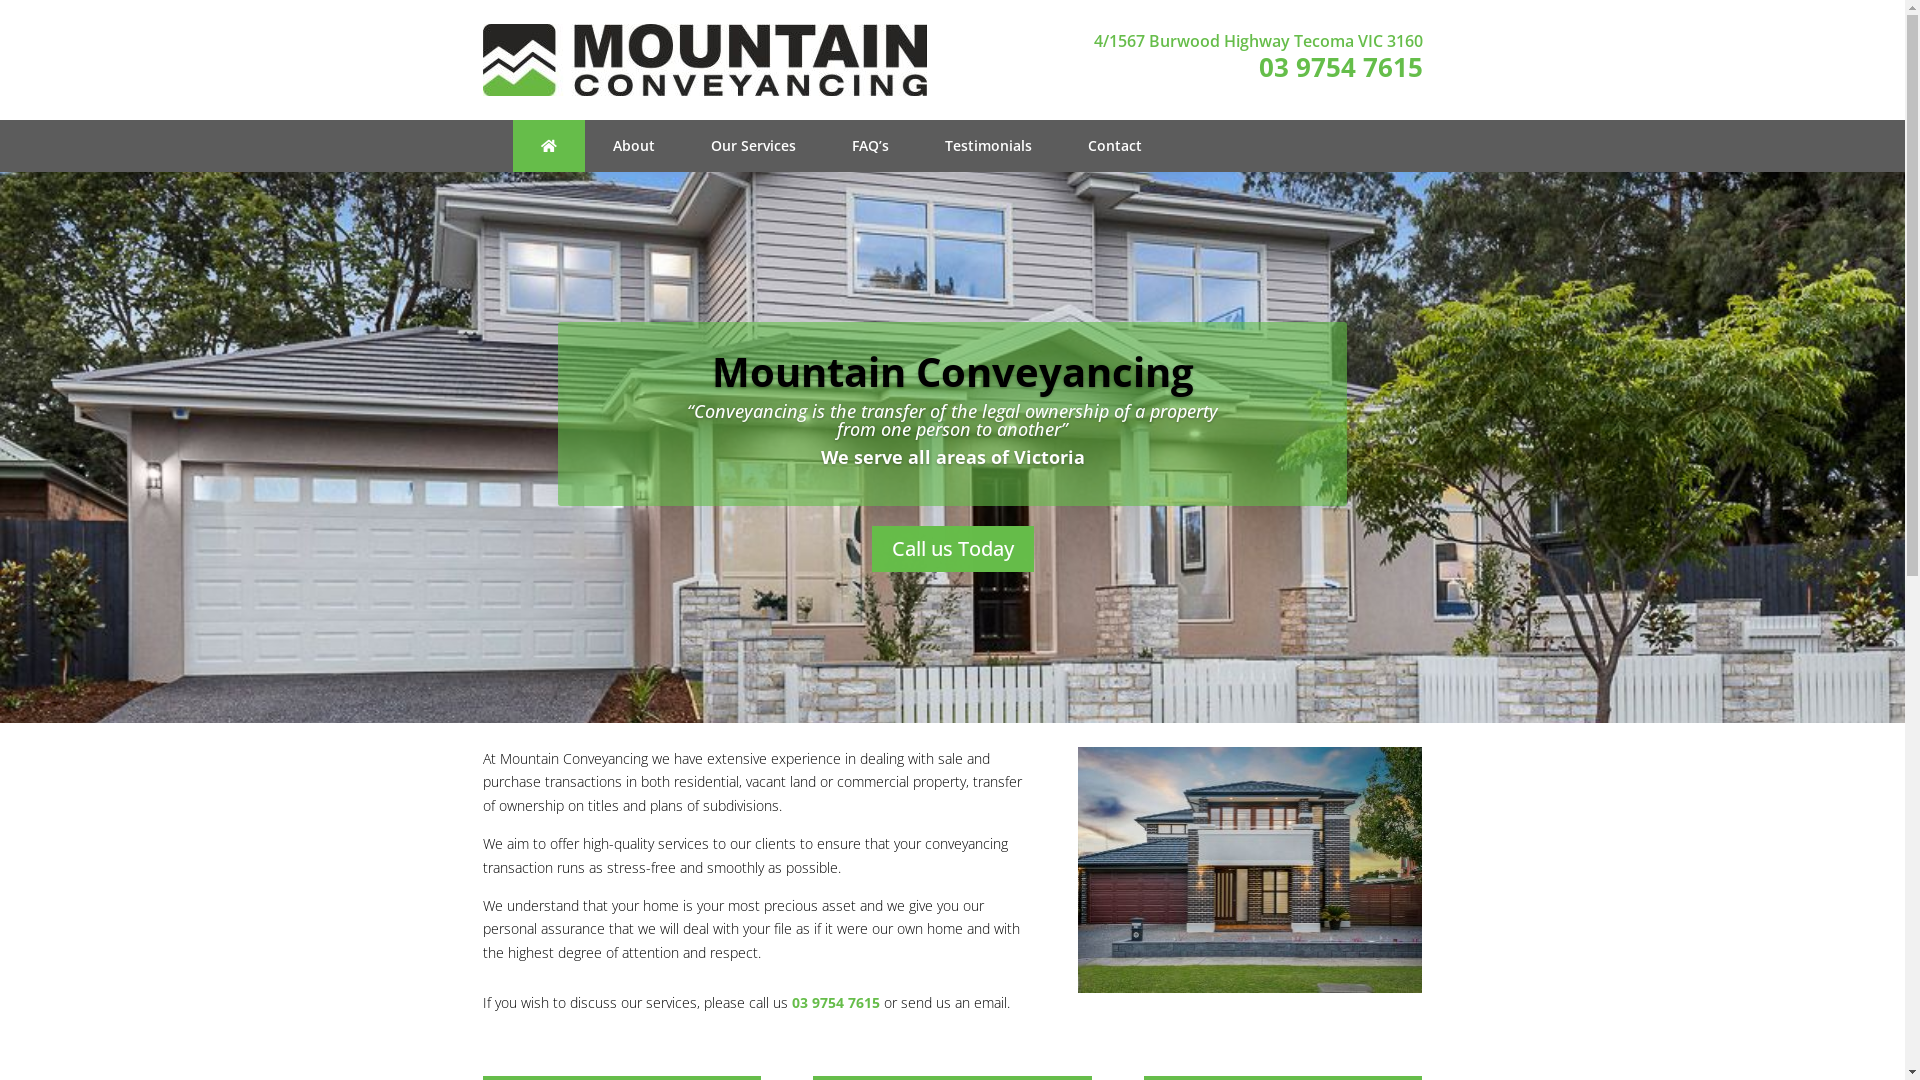 This screenshot has width=1920, height=1080. Describe the element at coordinates (1250, 870) in the screenshot. I see `Mountain-Conveyancing-Tecoma-in-Vic-7` at that location.